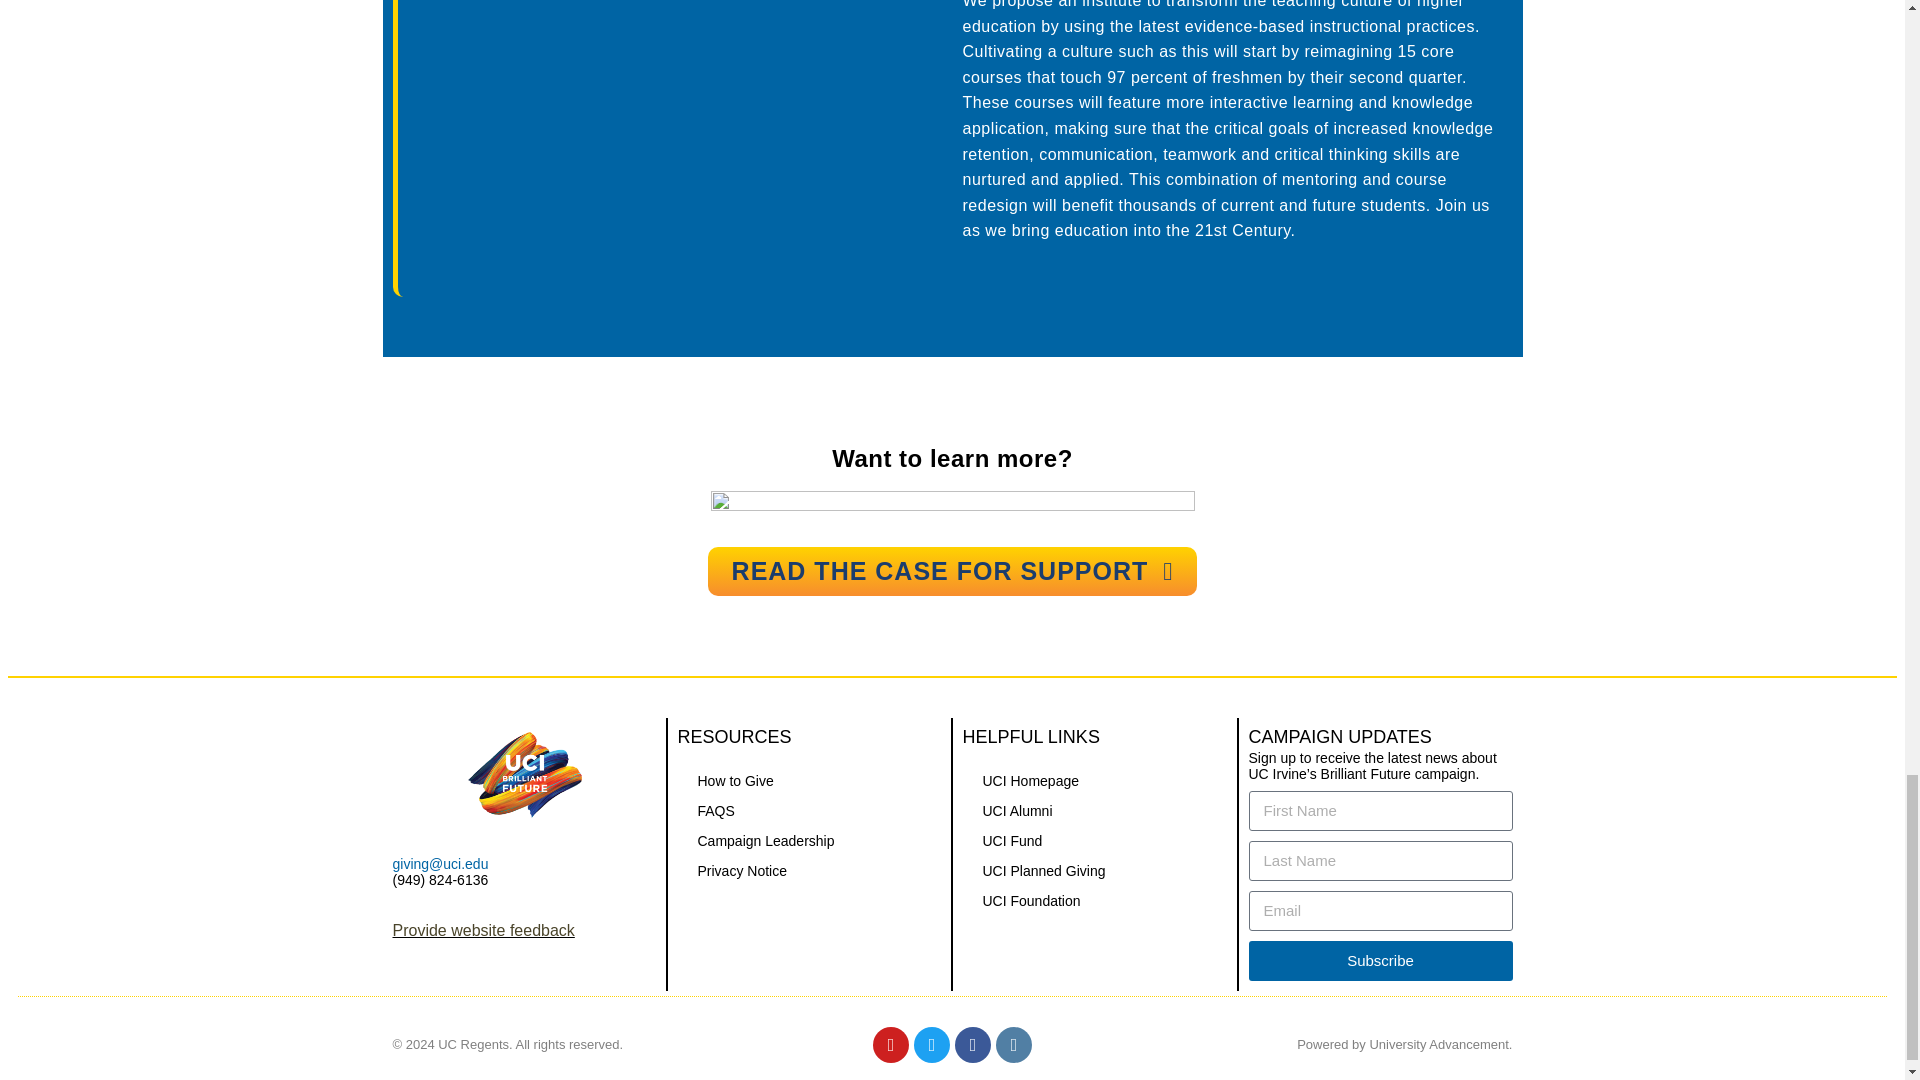 The height and width of the screenshot is (1080, 1920). I want to click on FAQS, so click(808, 810).